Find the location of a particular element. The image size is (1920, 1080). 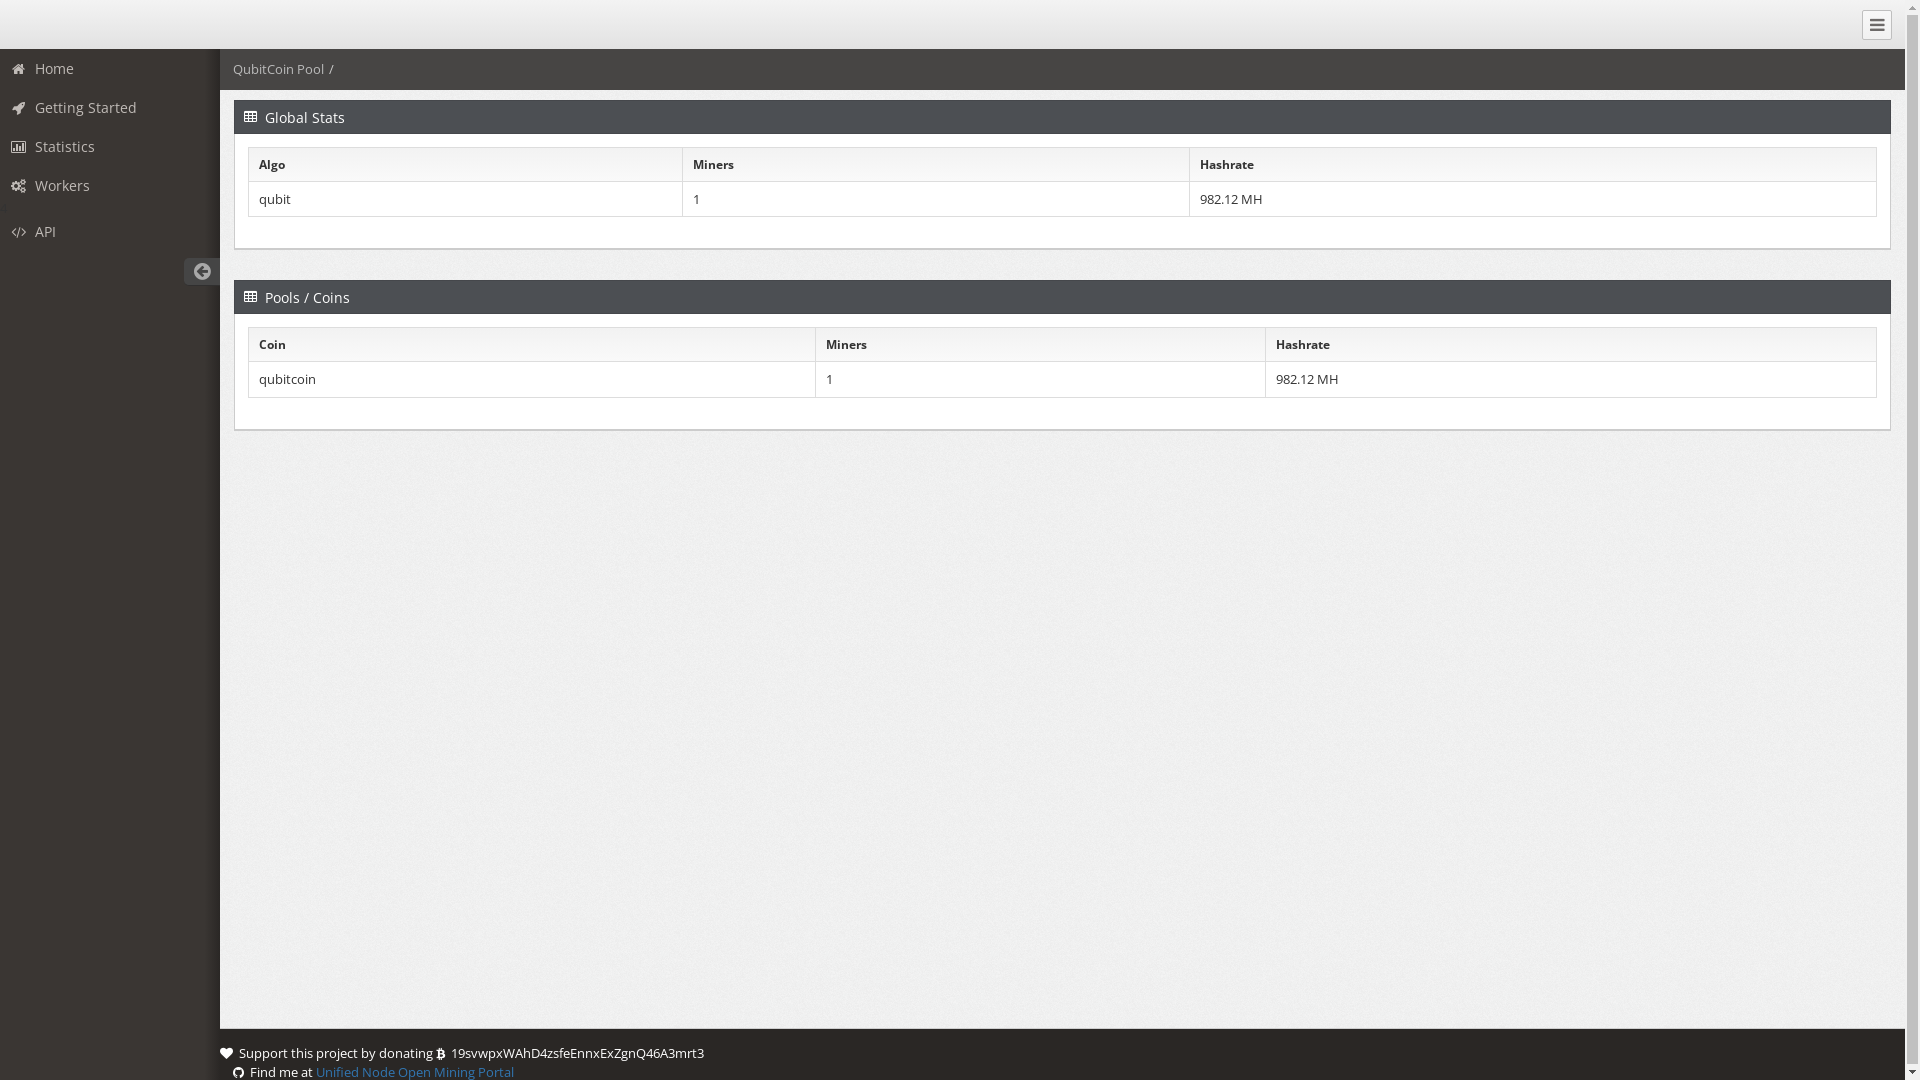

Collapse Menu is located at coordinates (1877, 25).